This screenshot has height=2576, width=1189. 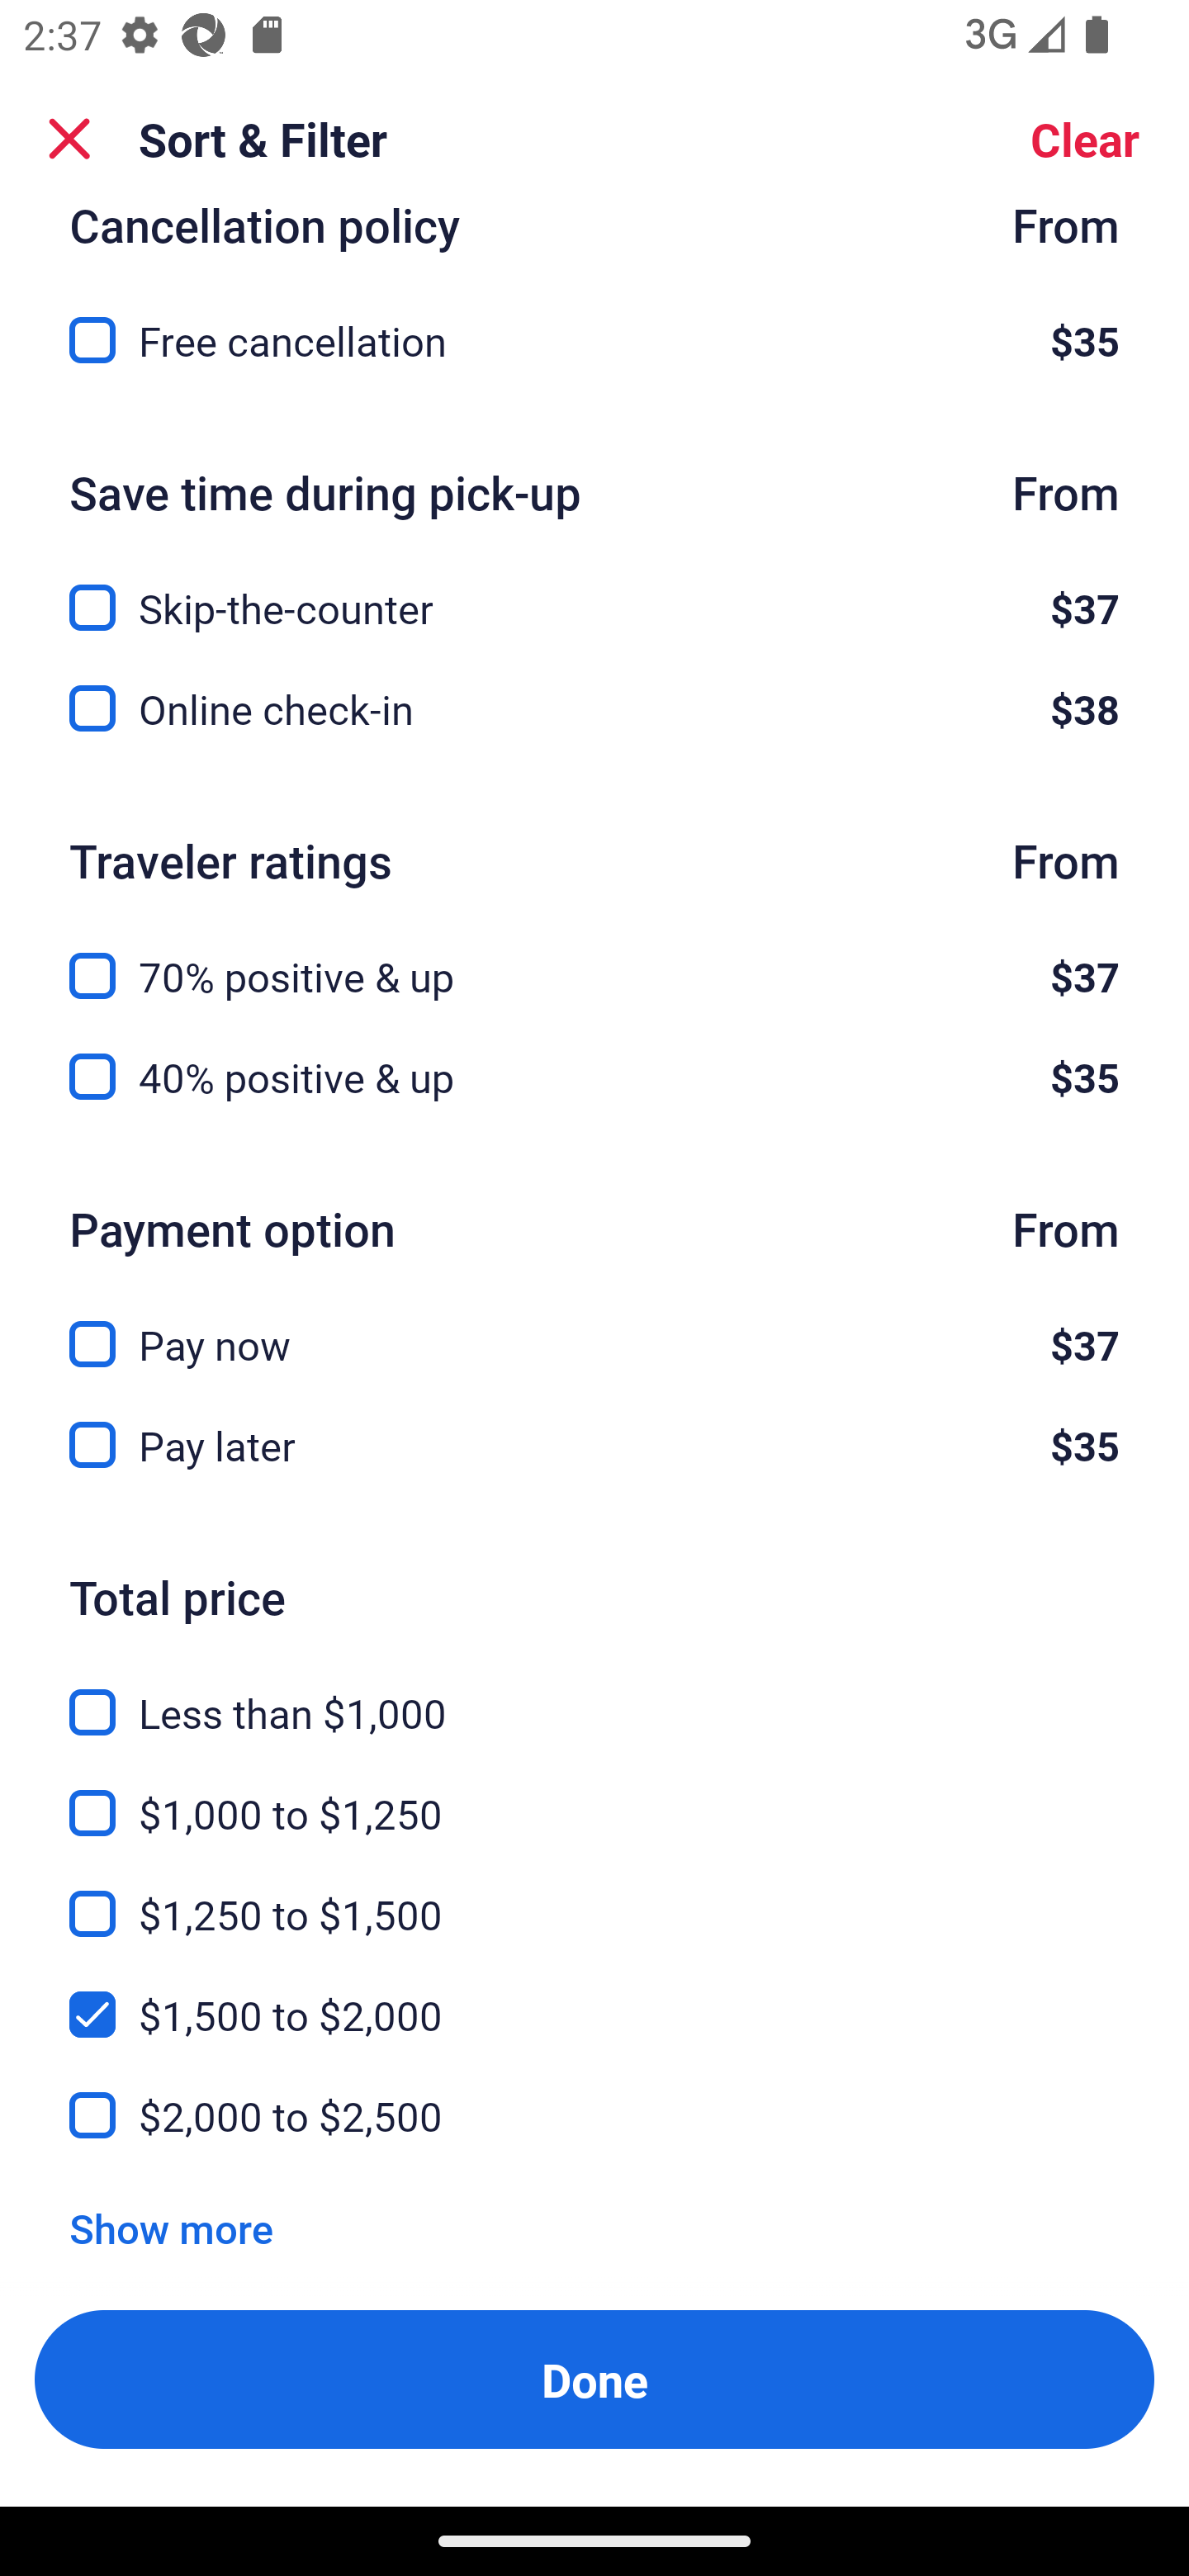 What do you see at coordinates (69, 139) in the screenshot?
I see `Close Sort and Filter` at bounding box center [69, 139].